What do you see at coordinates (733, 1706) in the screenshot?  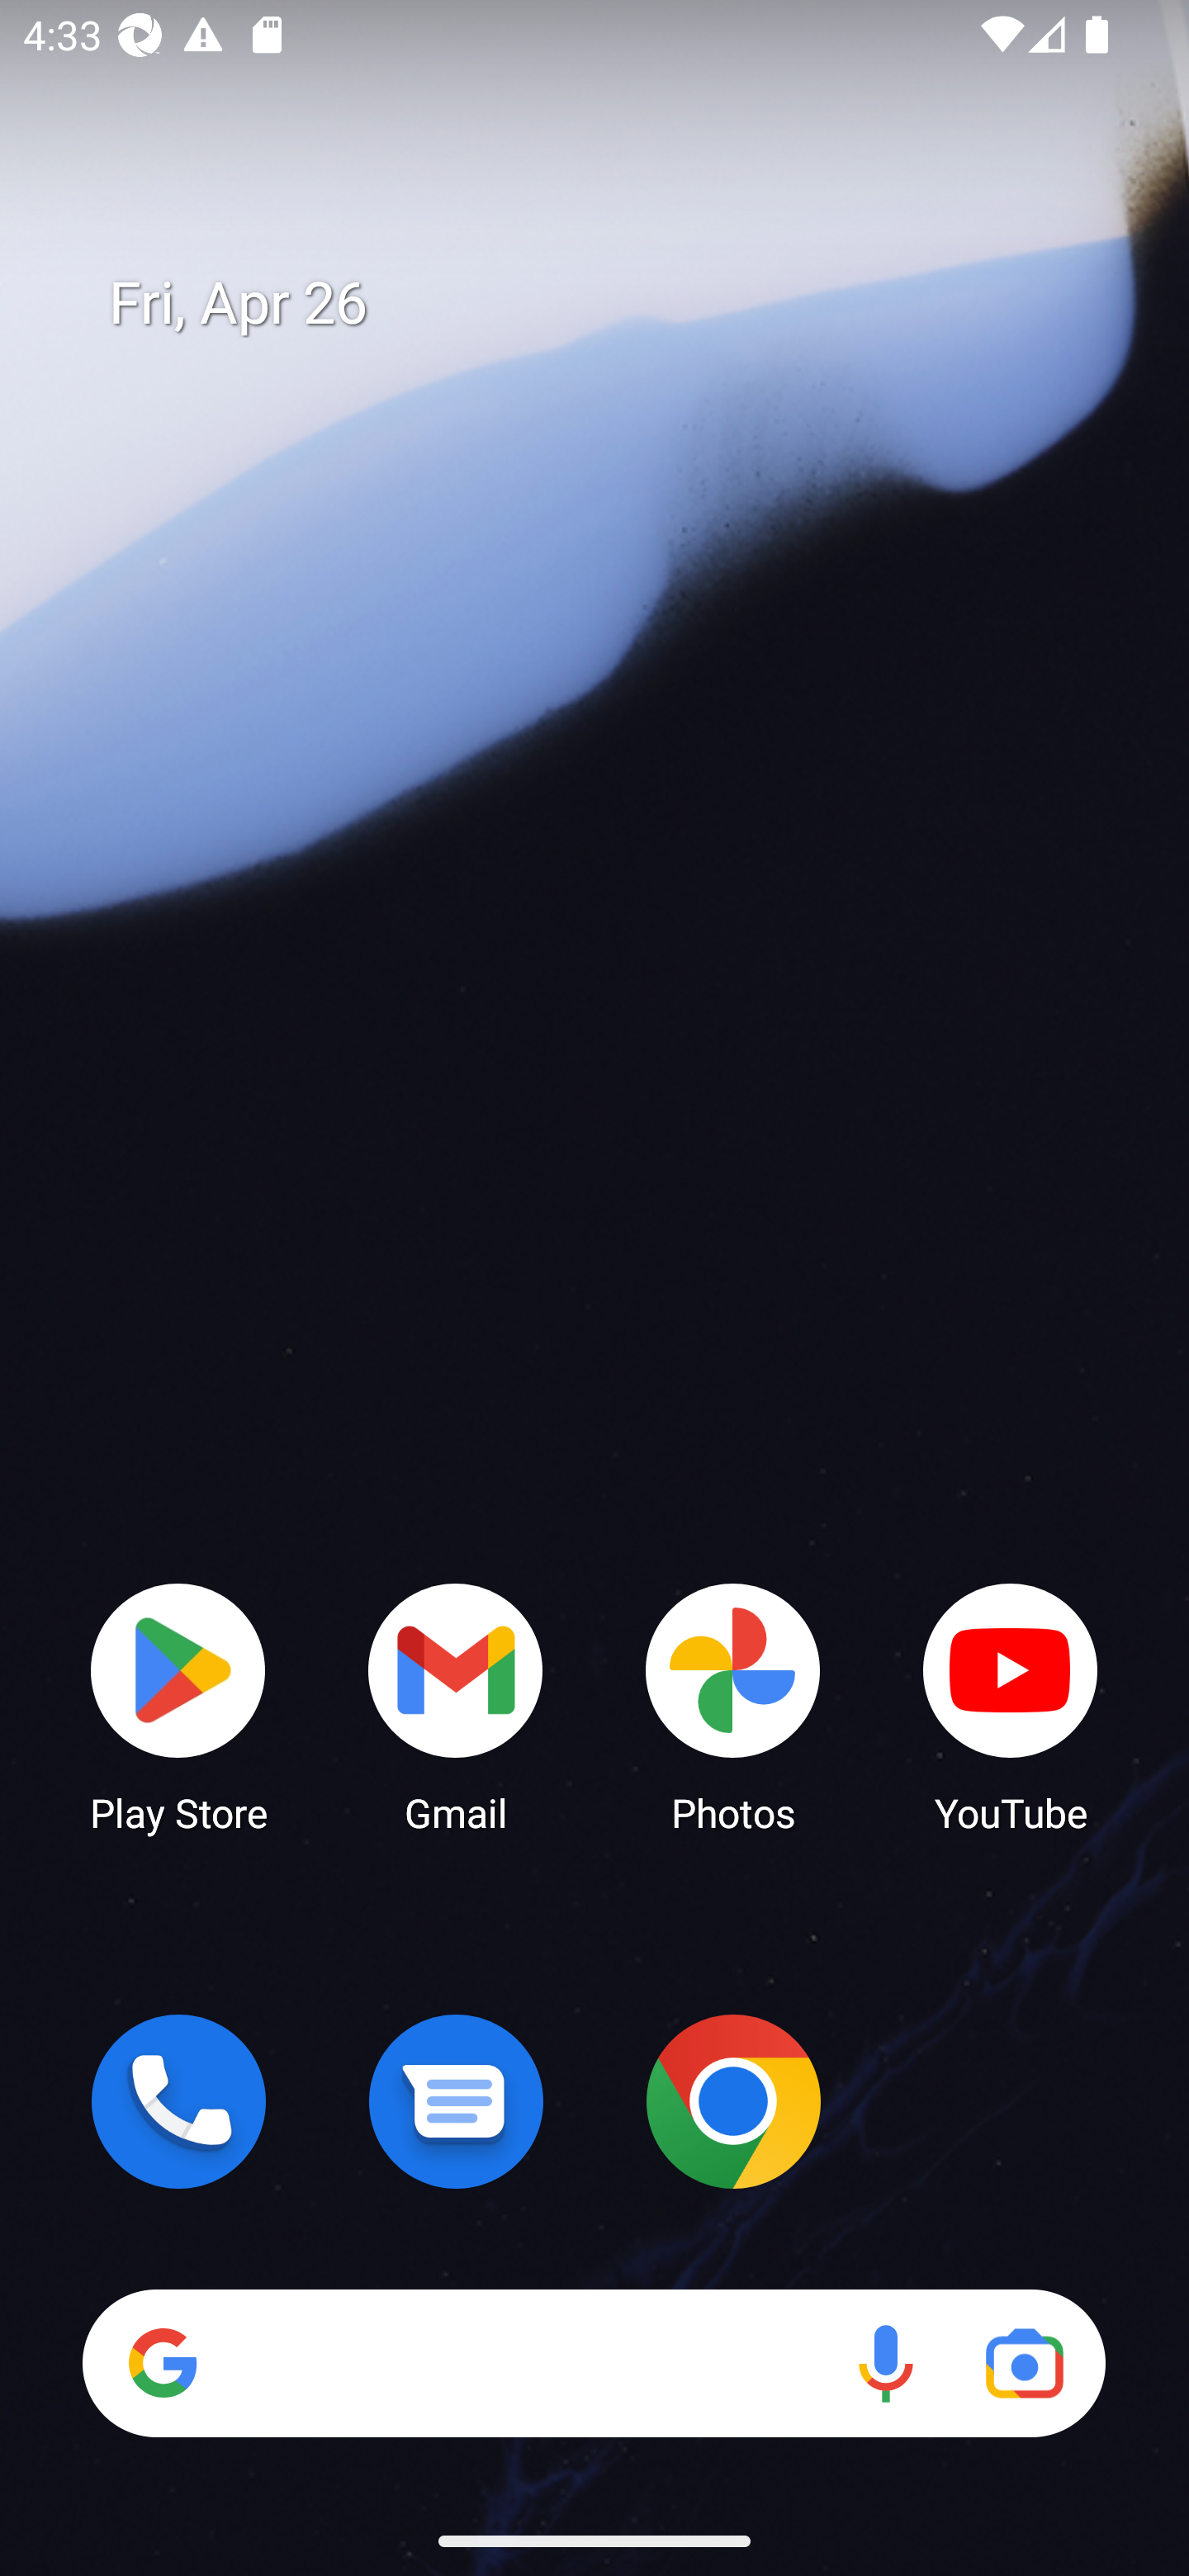 I see `Photos` at bounding box center [733, 1706].